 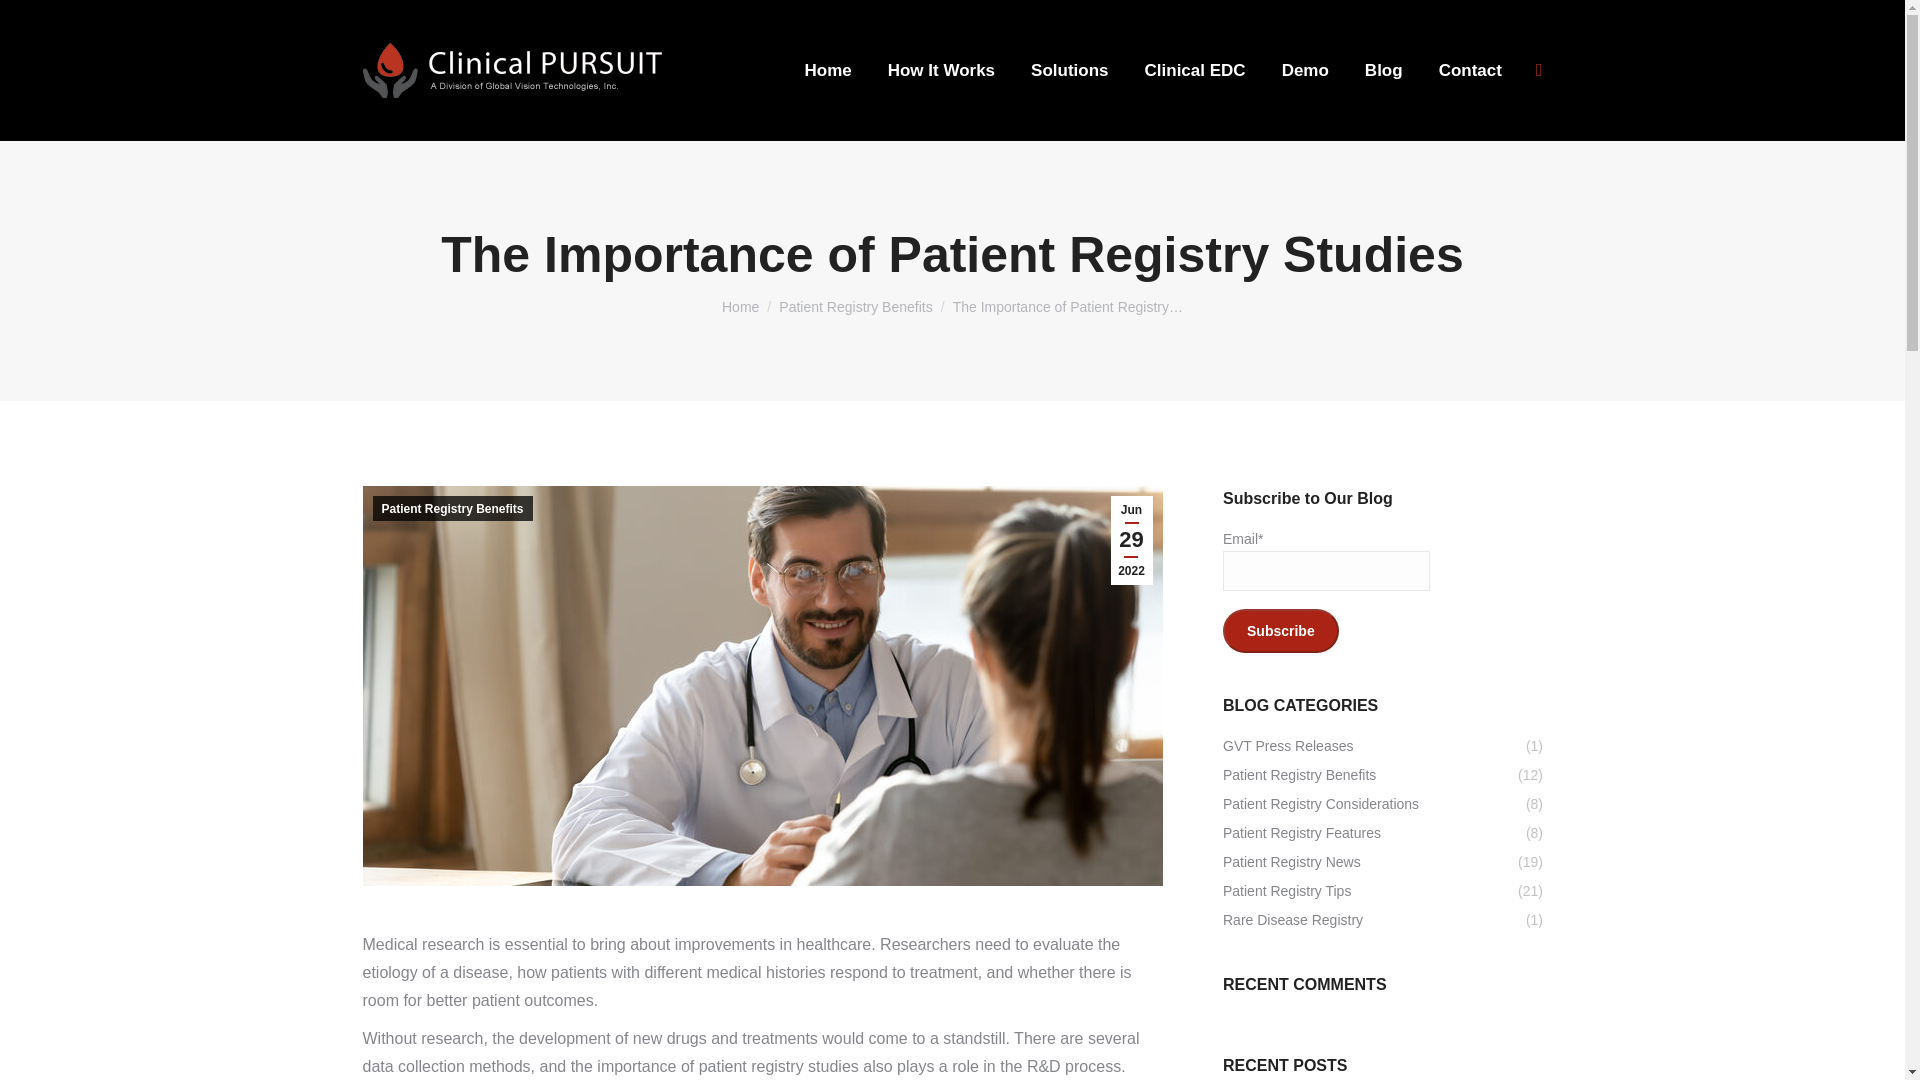 I want to click on Solutions, so click(x=1069, y=70).